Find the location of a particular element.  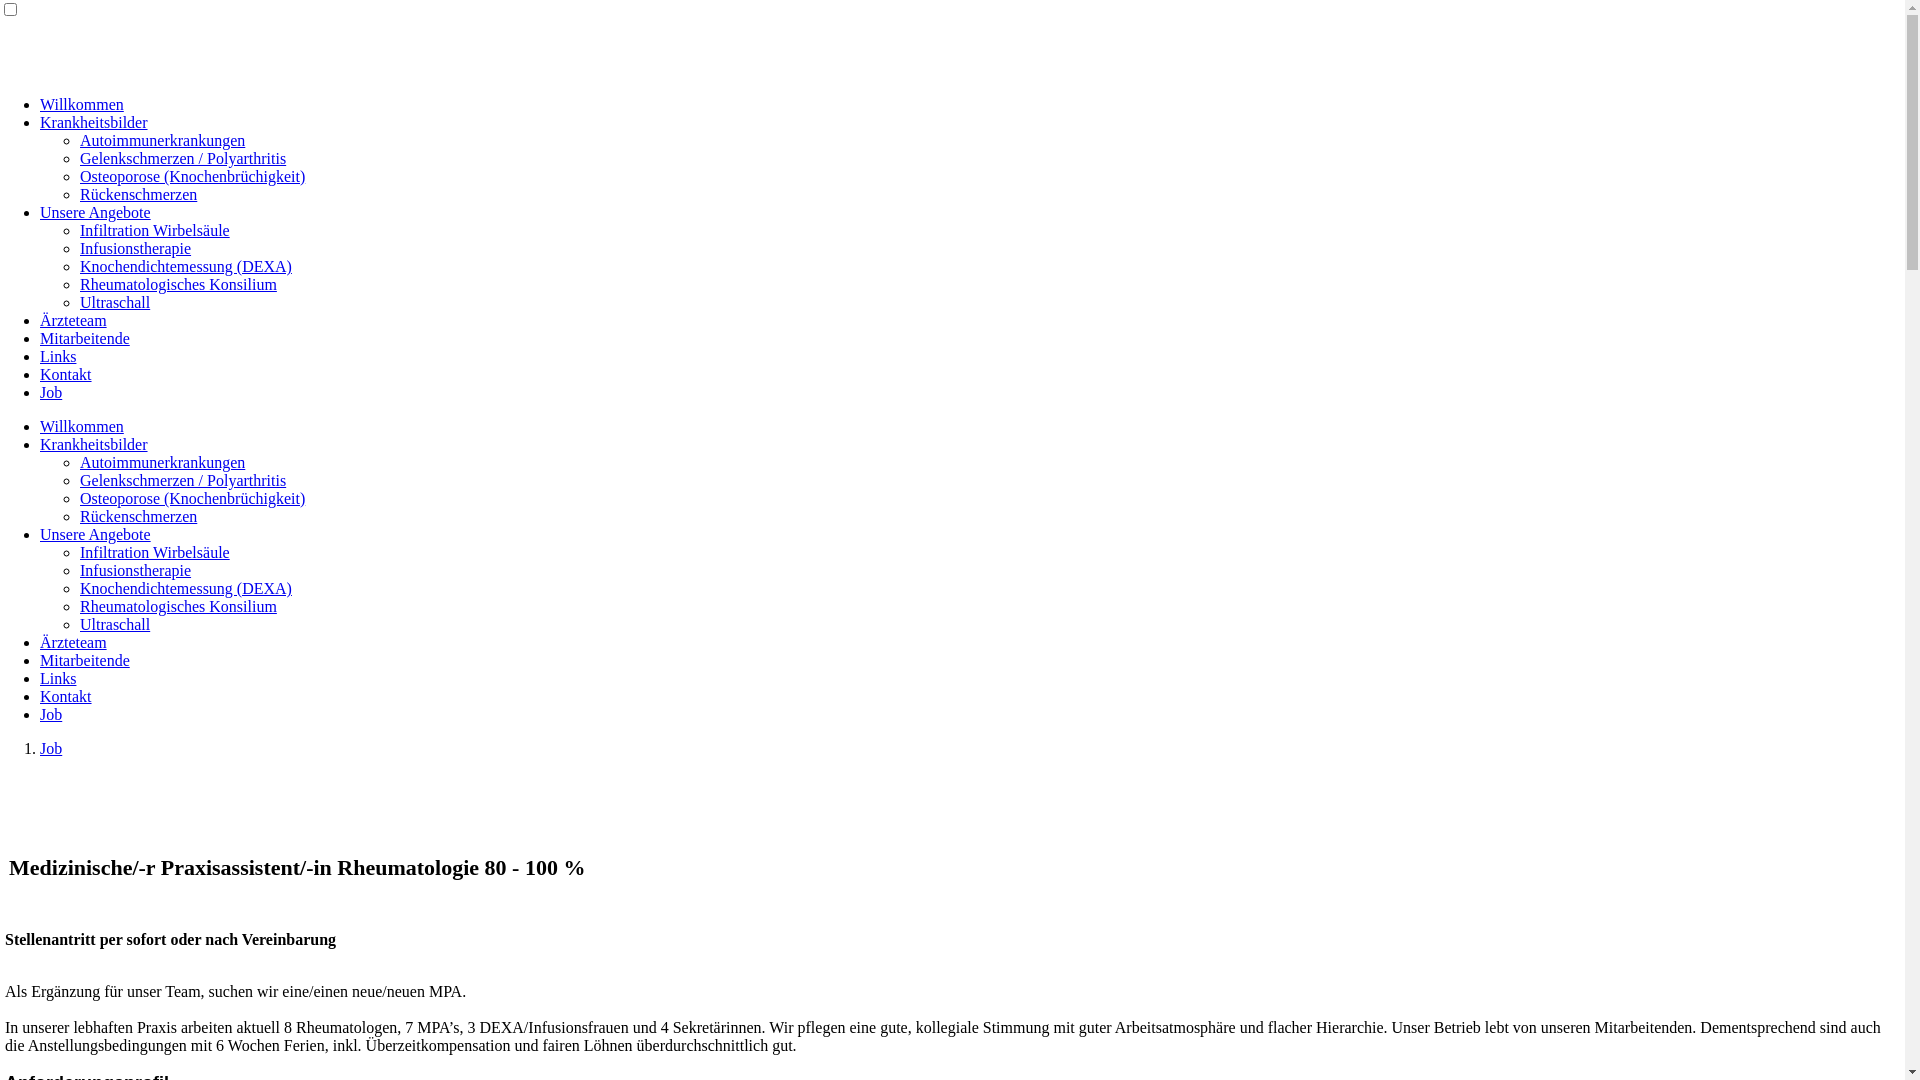

Gelenkschmerzen / Polyarthritis is located at coordinates (183, 480).